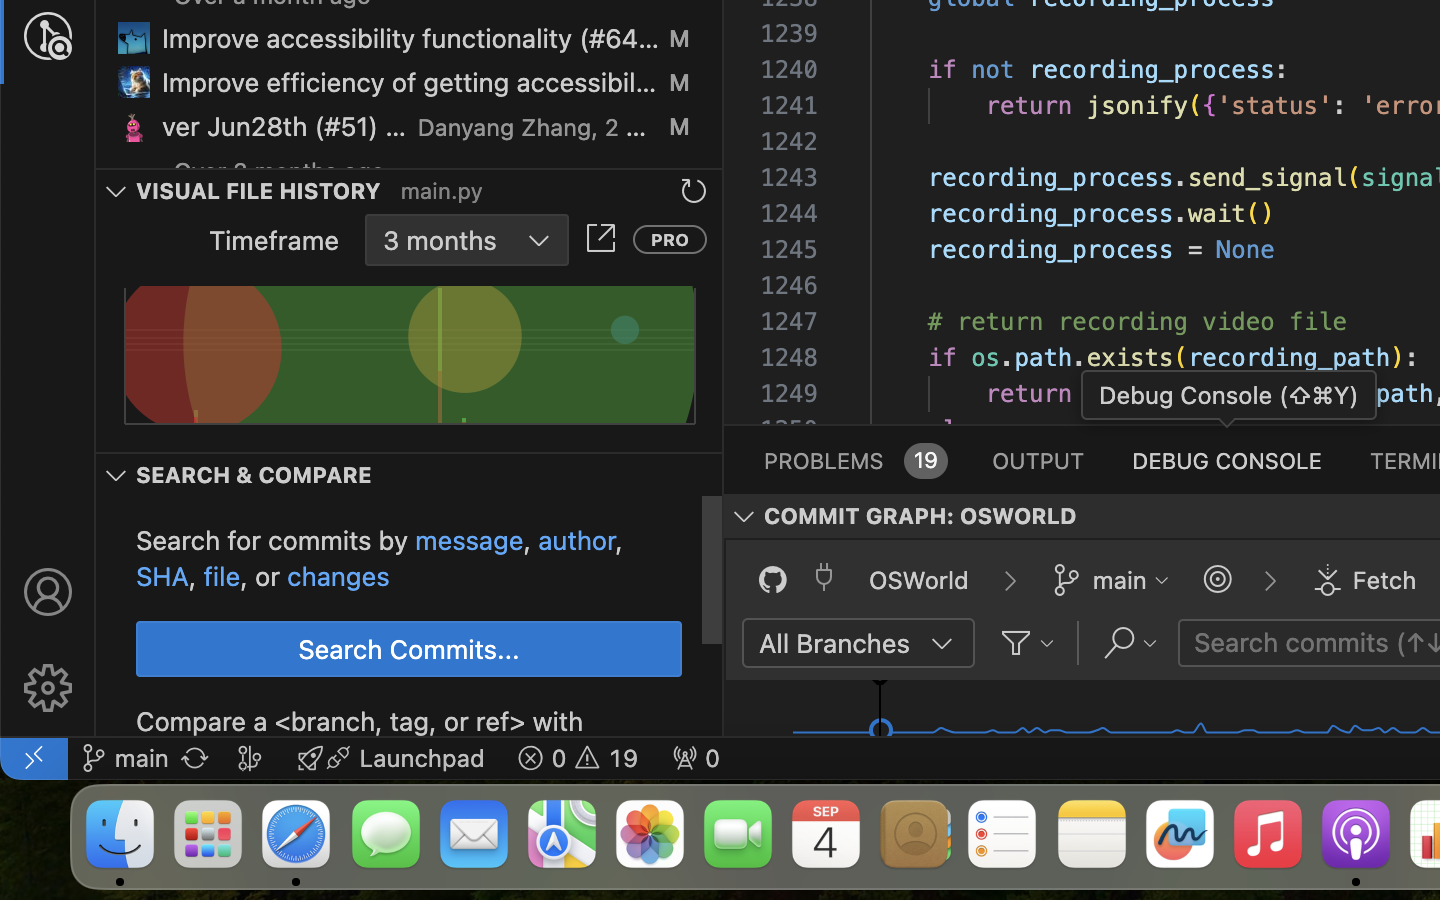  I want to click on  0, so click(696, 758).